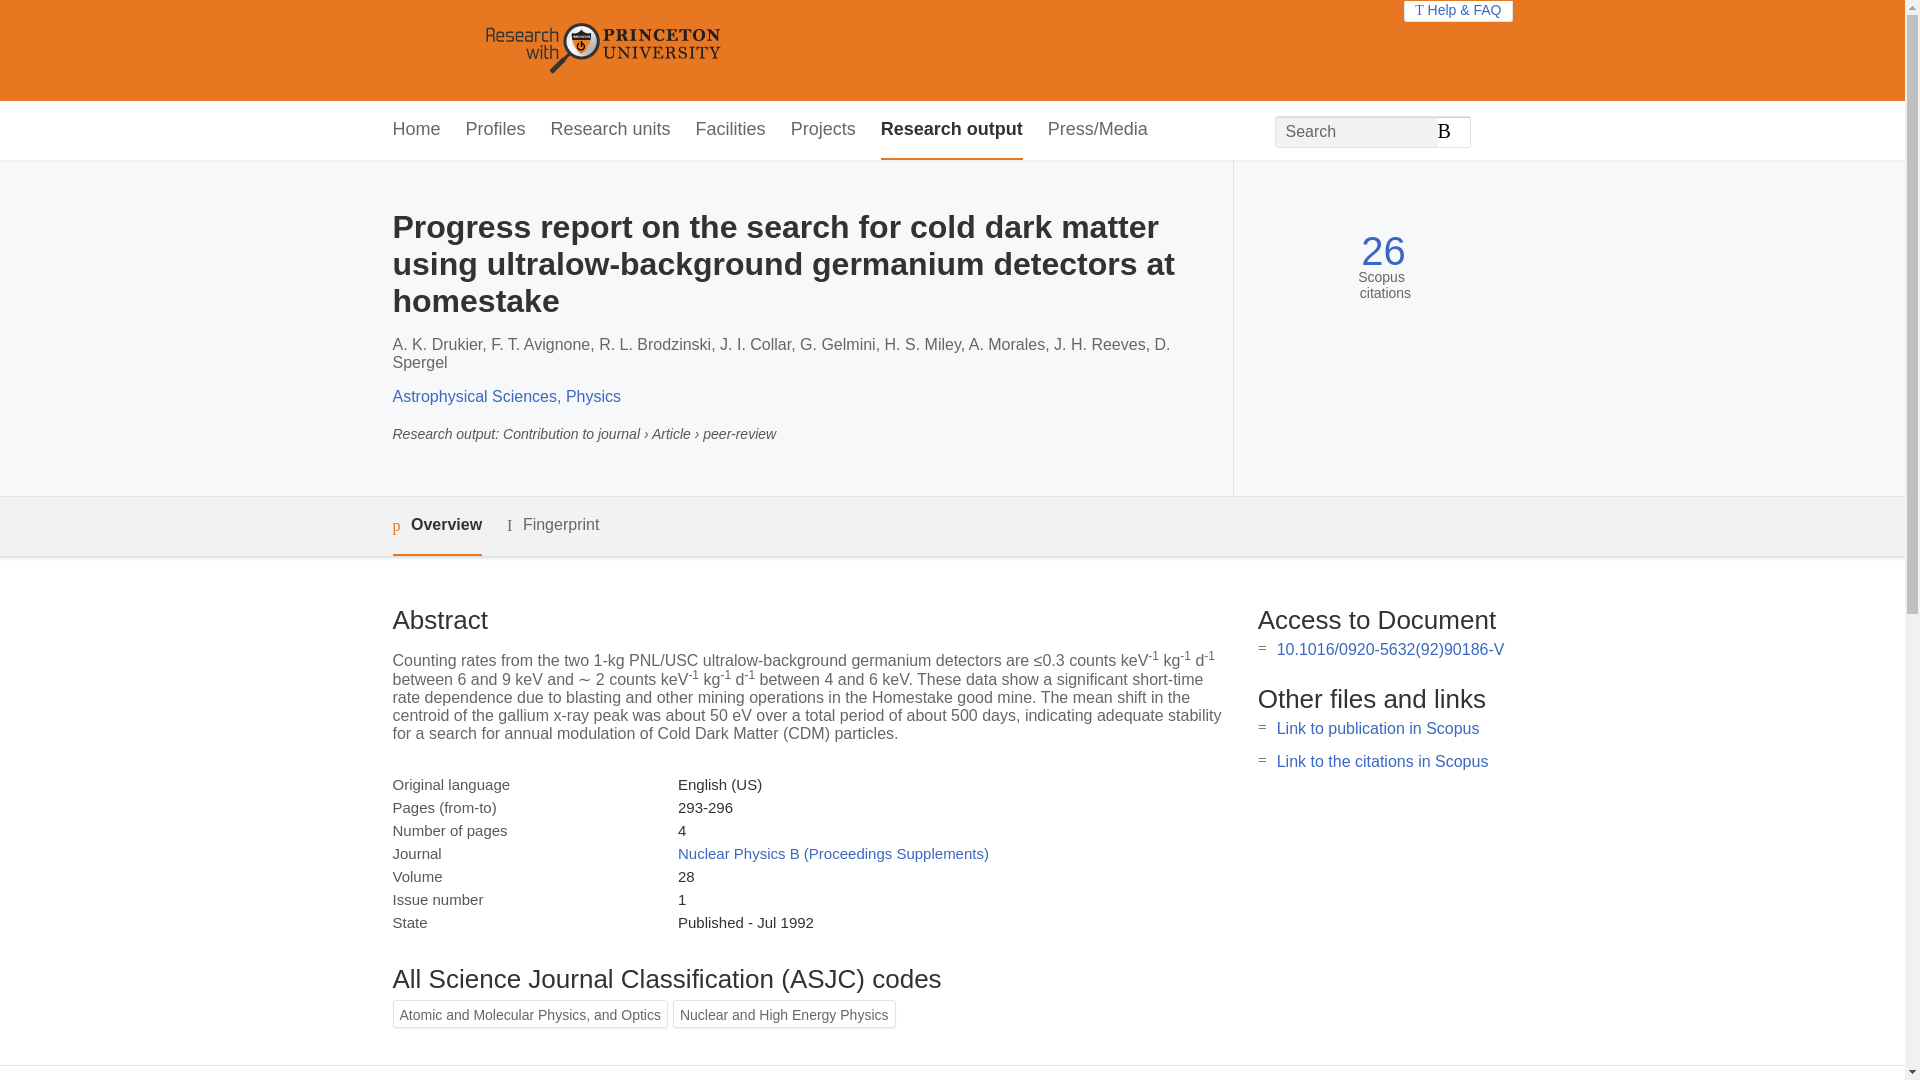  Describe the element at coordinates (552, 525) in the screenshot. I see `Fingerprint` at that location.